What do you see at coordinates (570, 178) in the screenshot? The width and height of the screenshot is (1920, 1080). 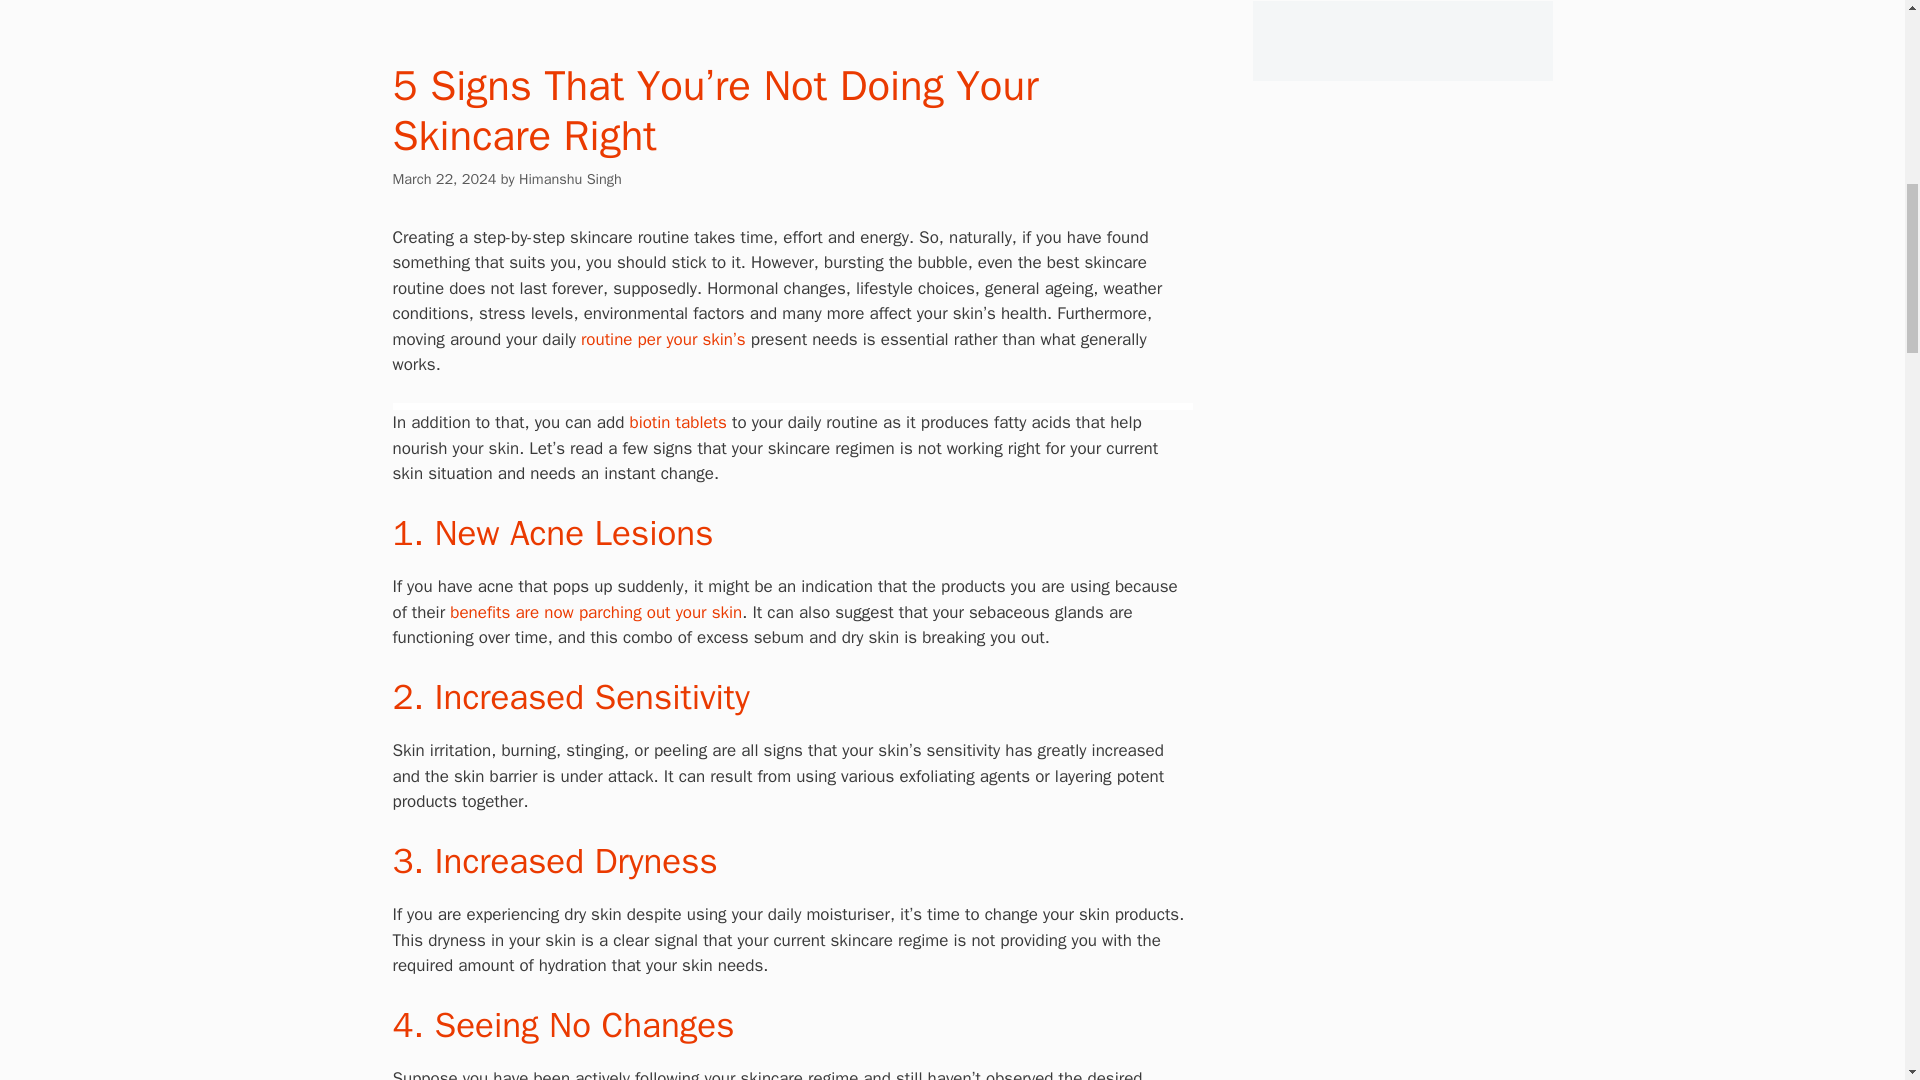 I see `Himanshu Singh` at bounding box center [570, 178].